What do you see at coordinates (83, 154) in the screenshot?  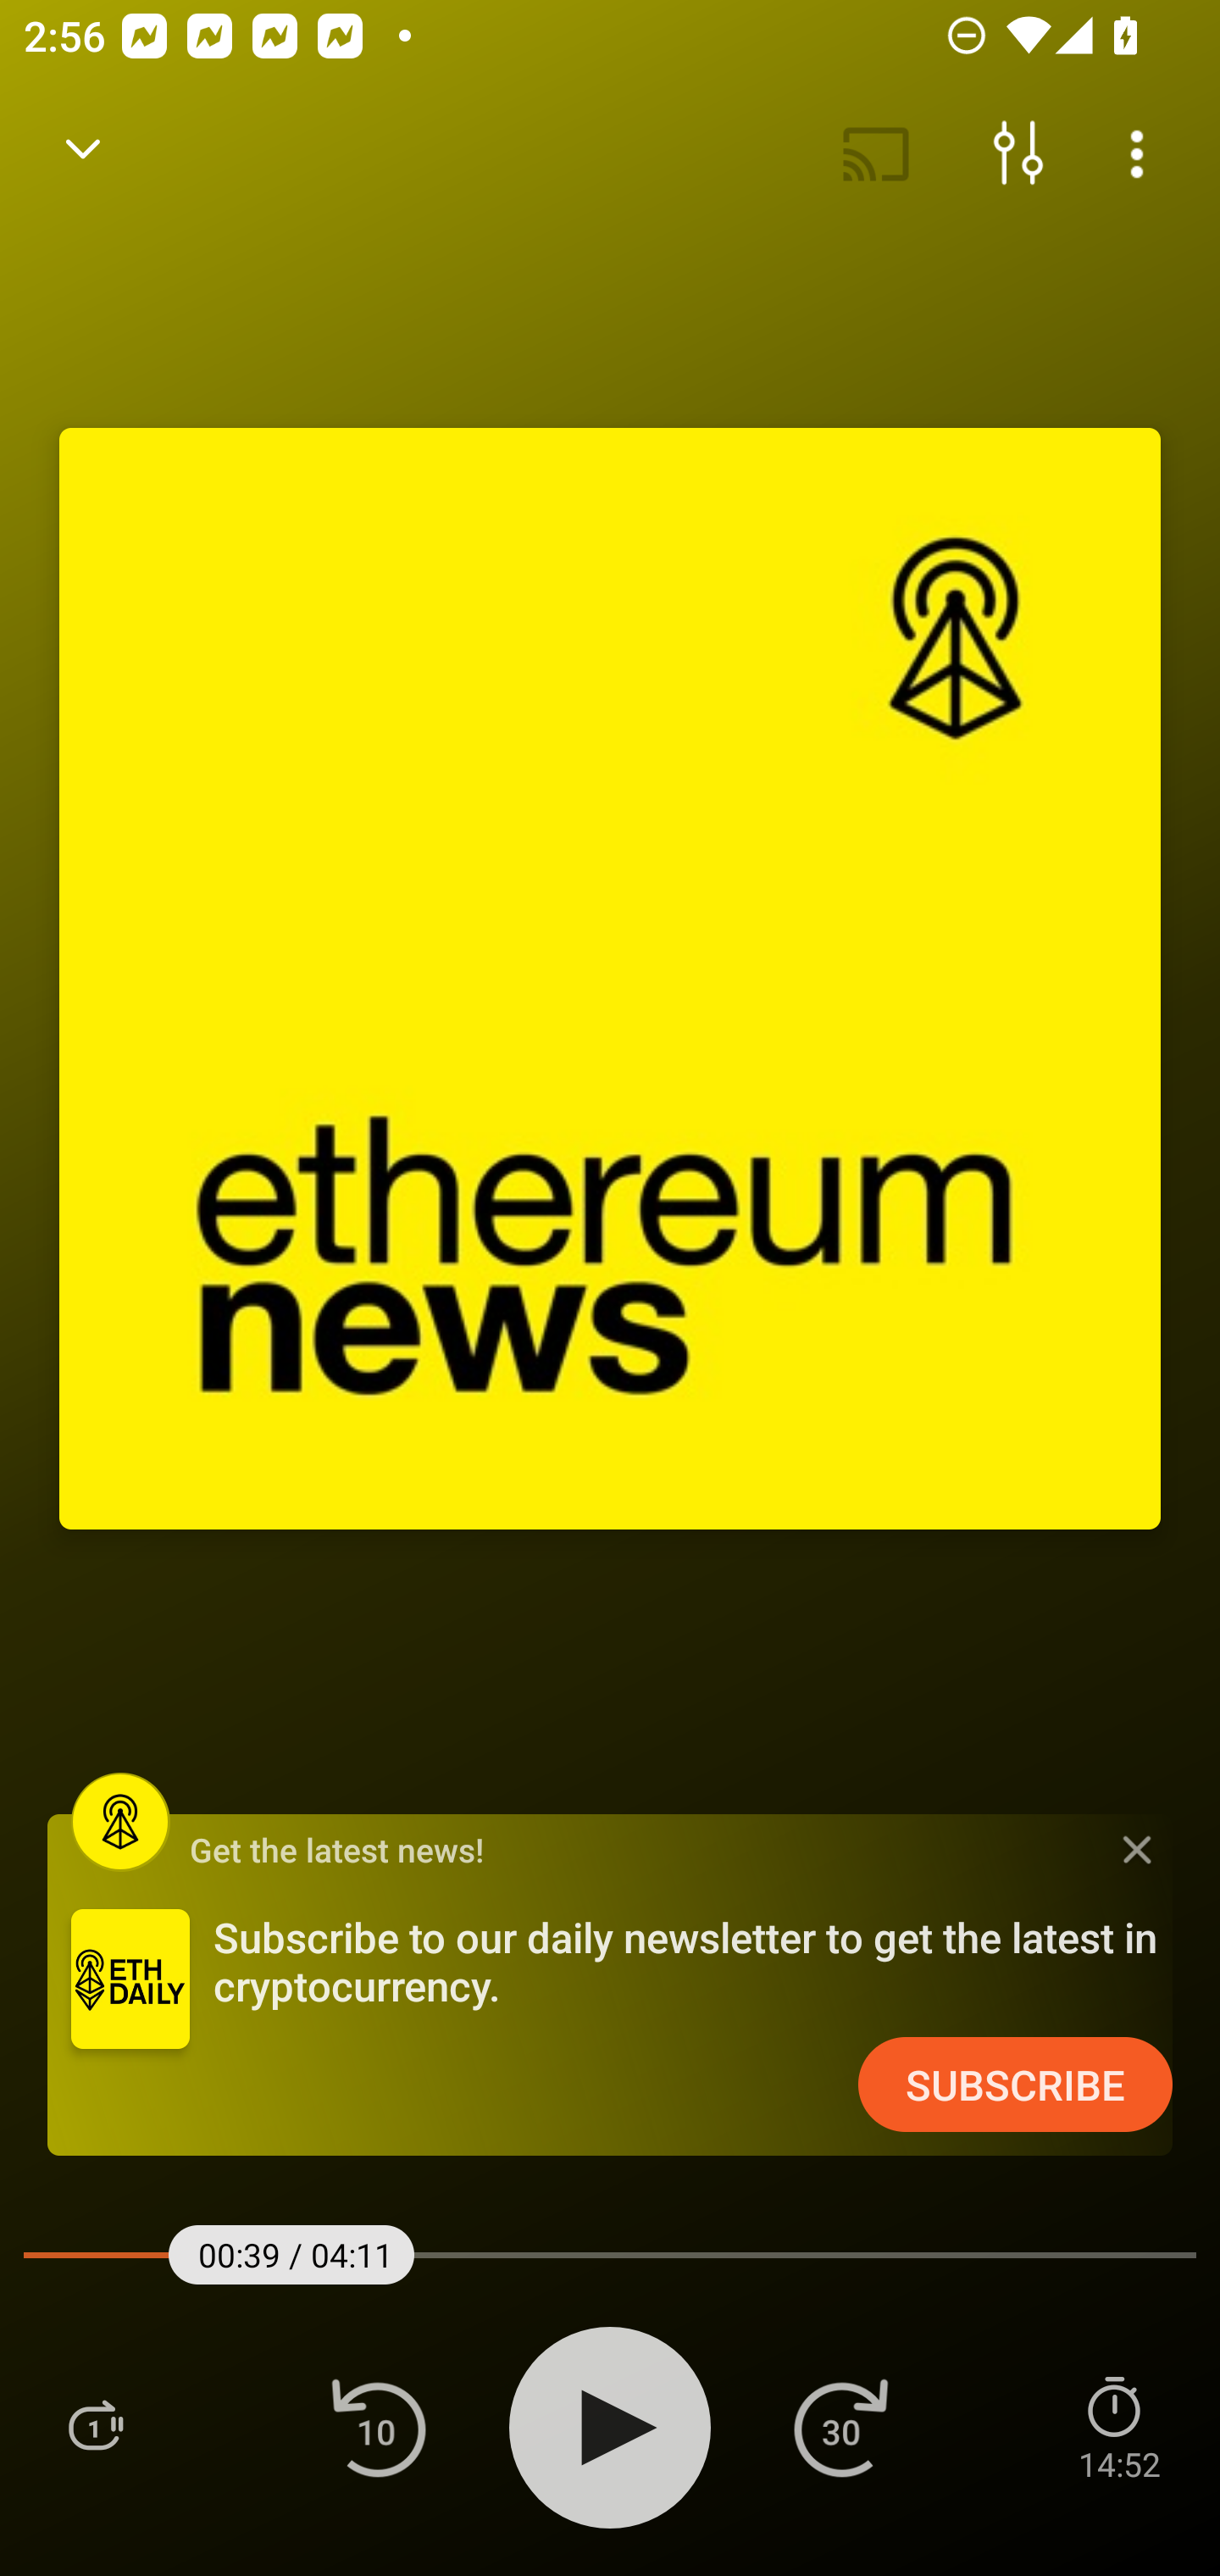 I see ` Back` at bounding box center [83, 154].